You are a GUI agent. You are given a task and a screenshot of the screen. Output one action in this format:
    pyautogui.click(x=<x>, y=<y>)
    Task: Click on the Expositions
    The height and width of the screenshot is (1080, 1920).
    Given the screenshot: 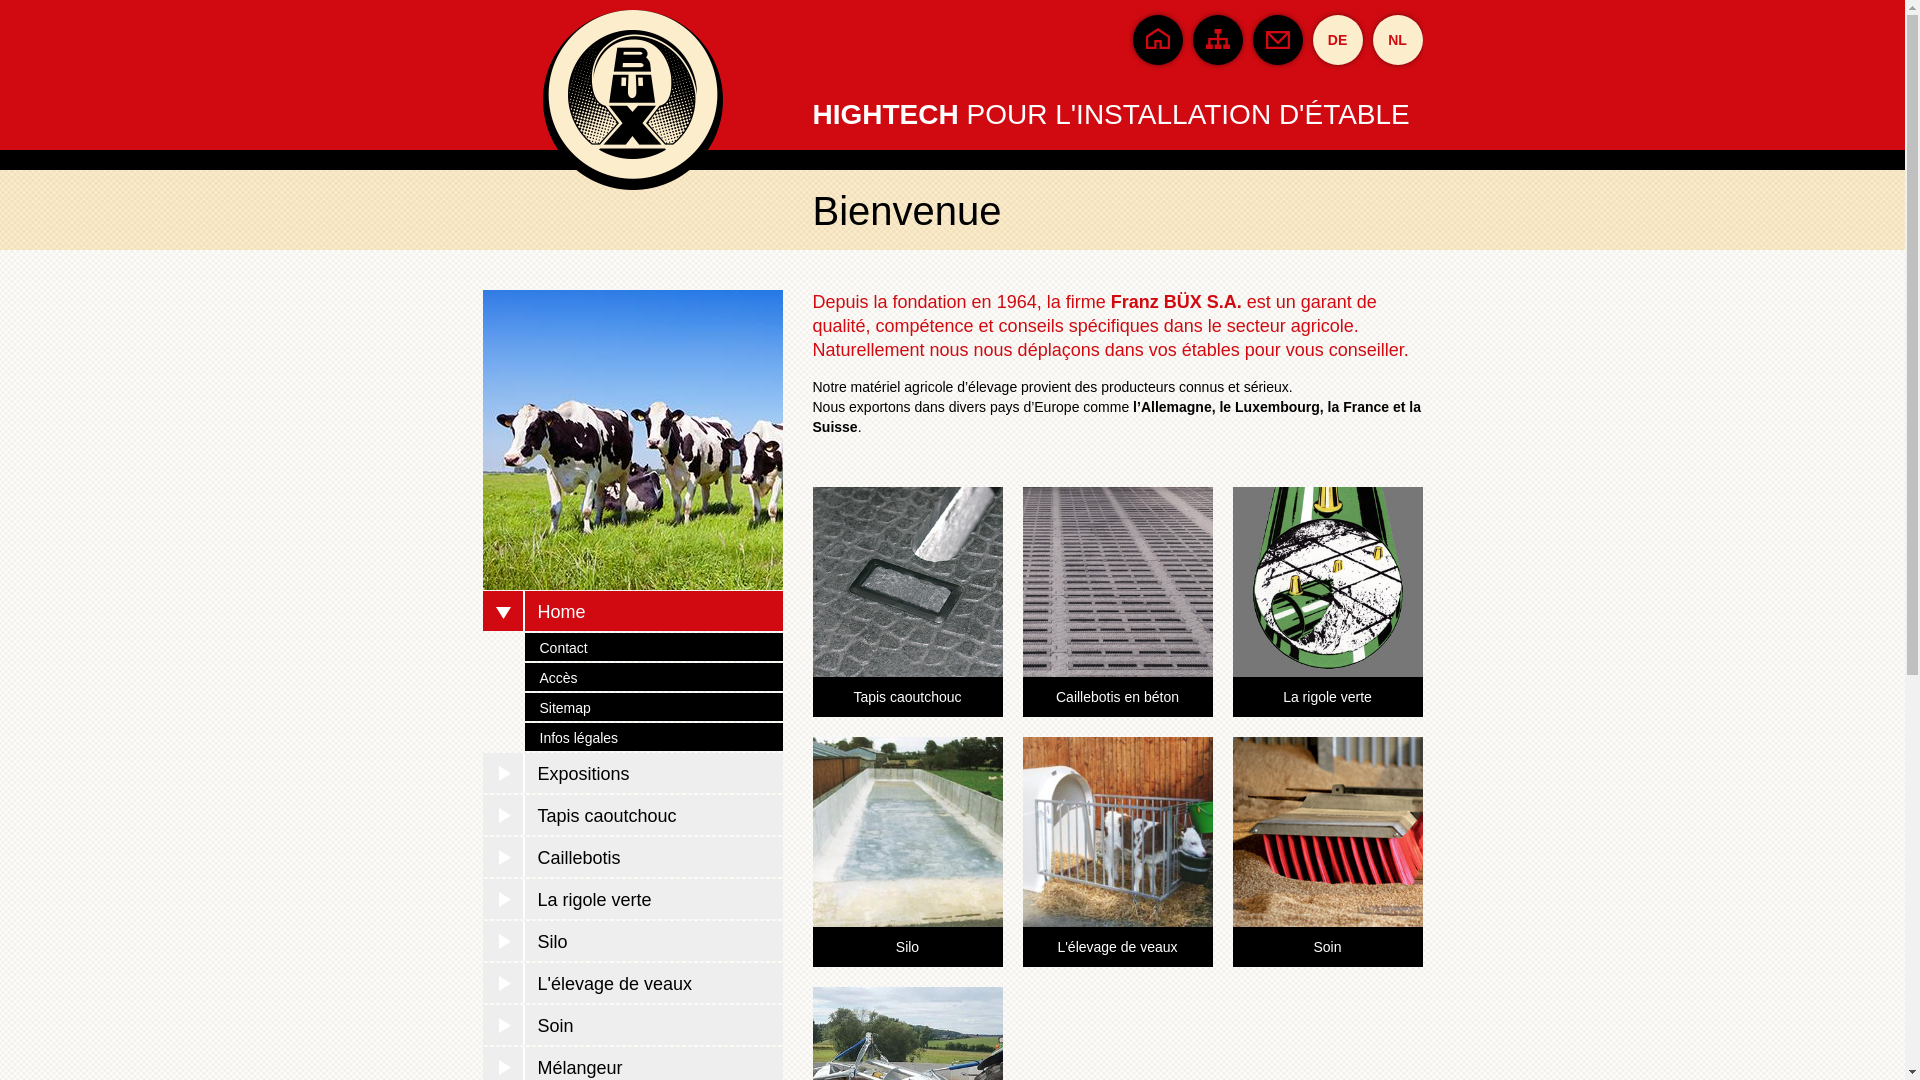 What is the action you would take?
    pyautogui.click(x=632, y=773)
    